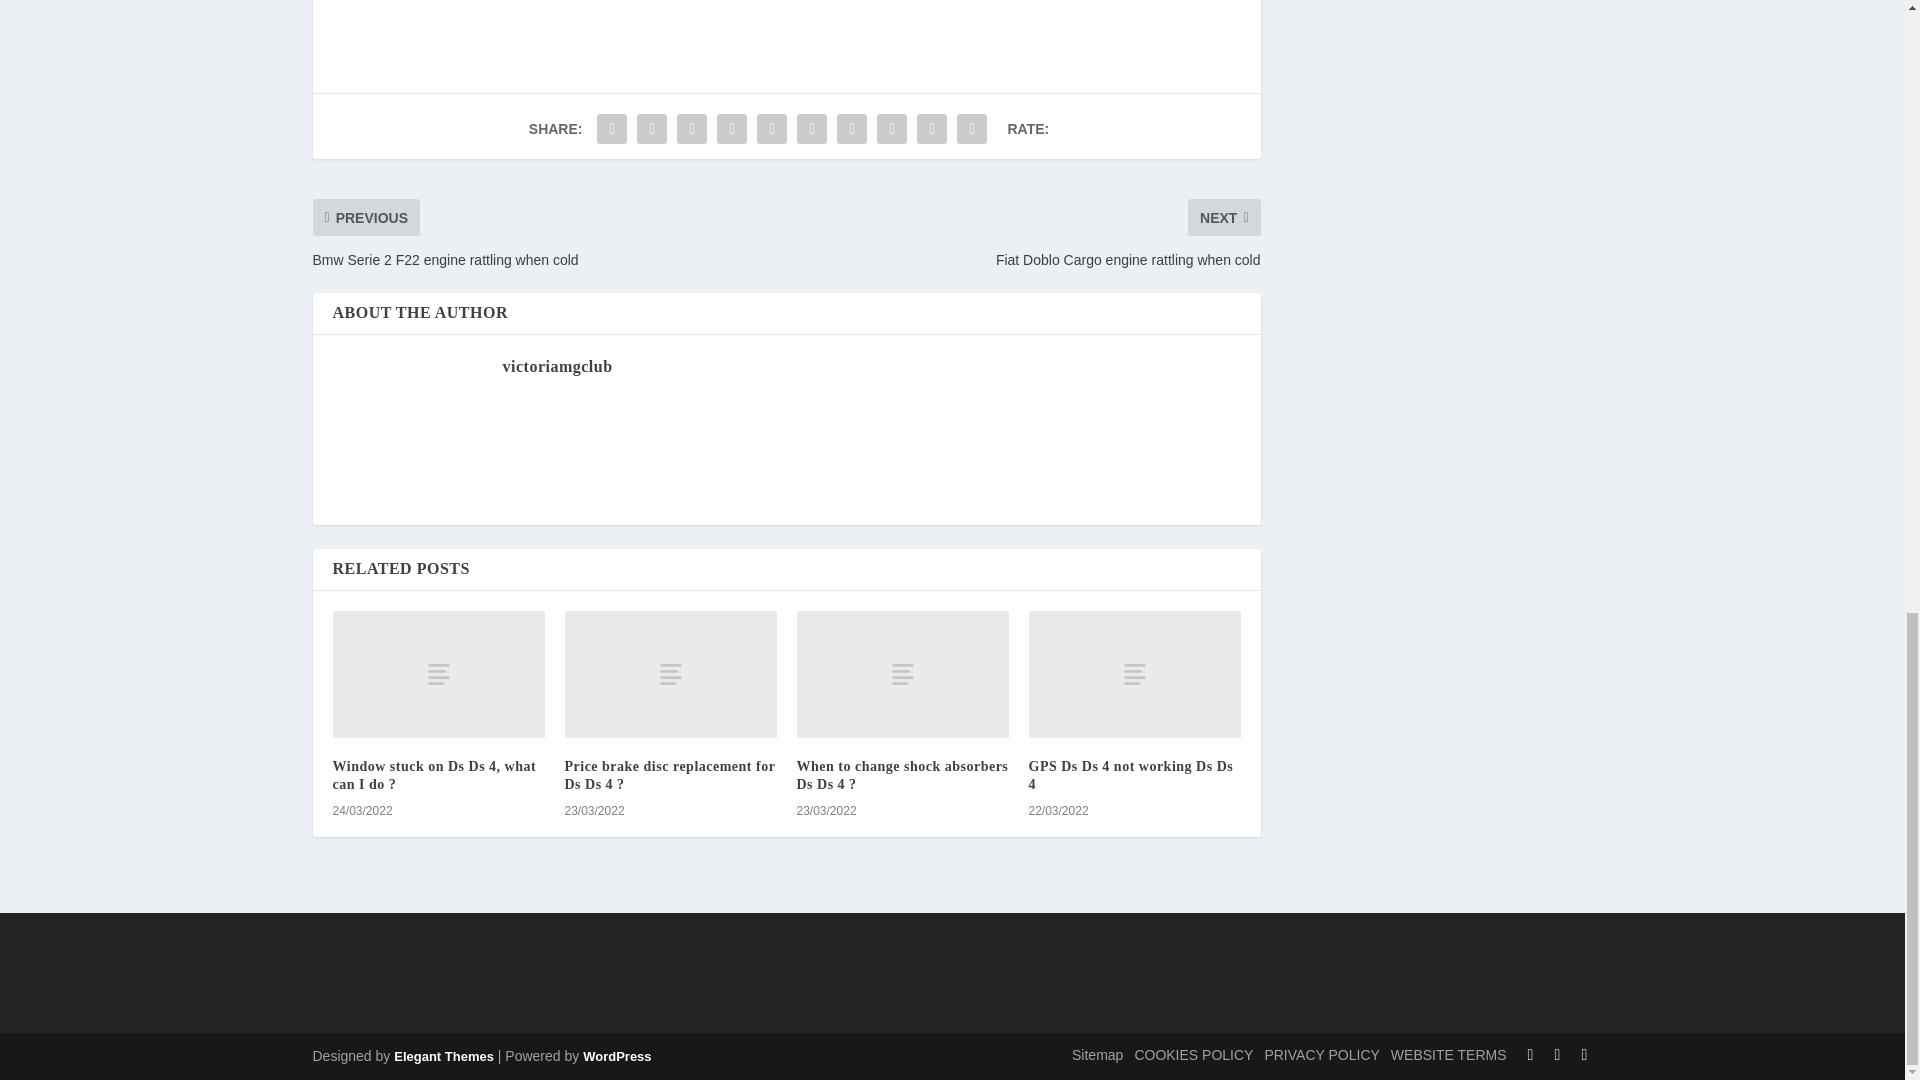  Describe the element at coordinates (652, 129) in the screenshot. I see `Share "Ds Ds 4 engine rattling when cold" via Twitter` at that location.